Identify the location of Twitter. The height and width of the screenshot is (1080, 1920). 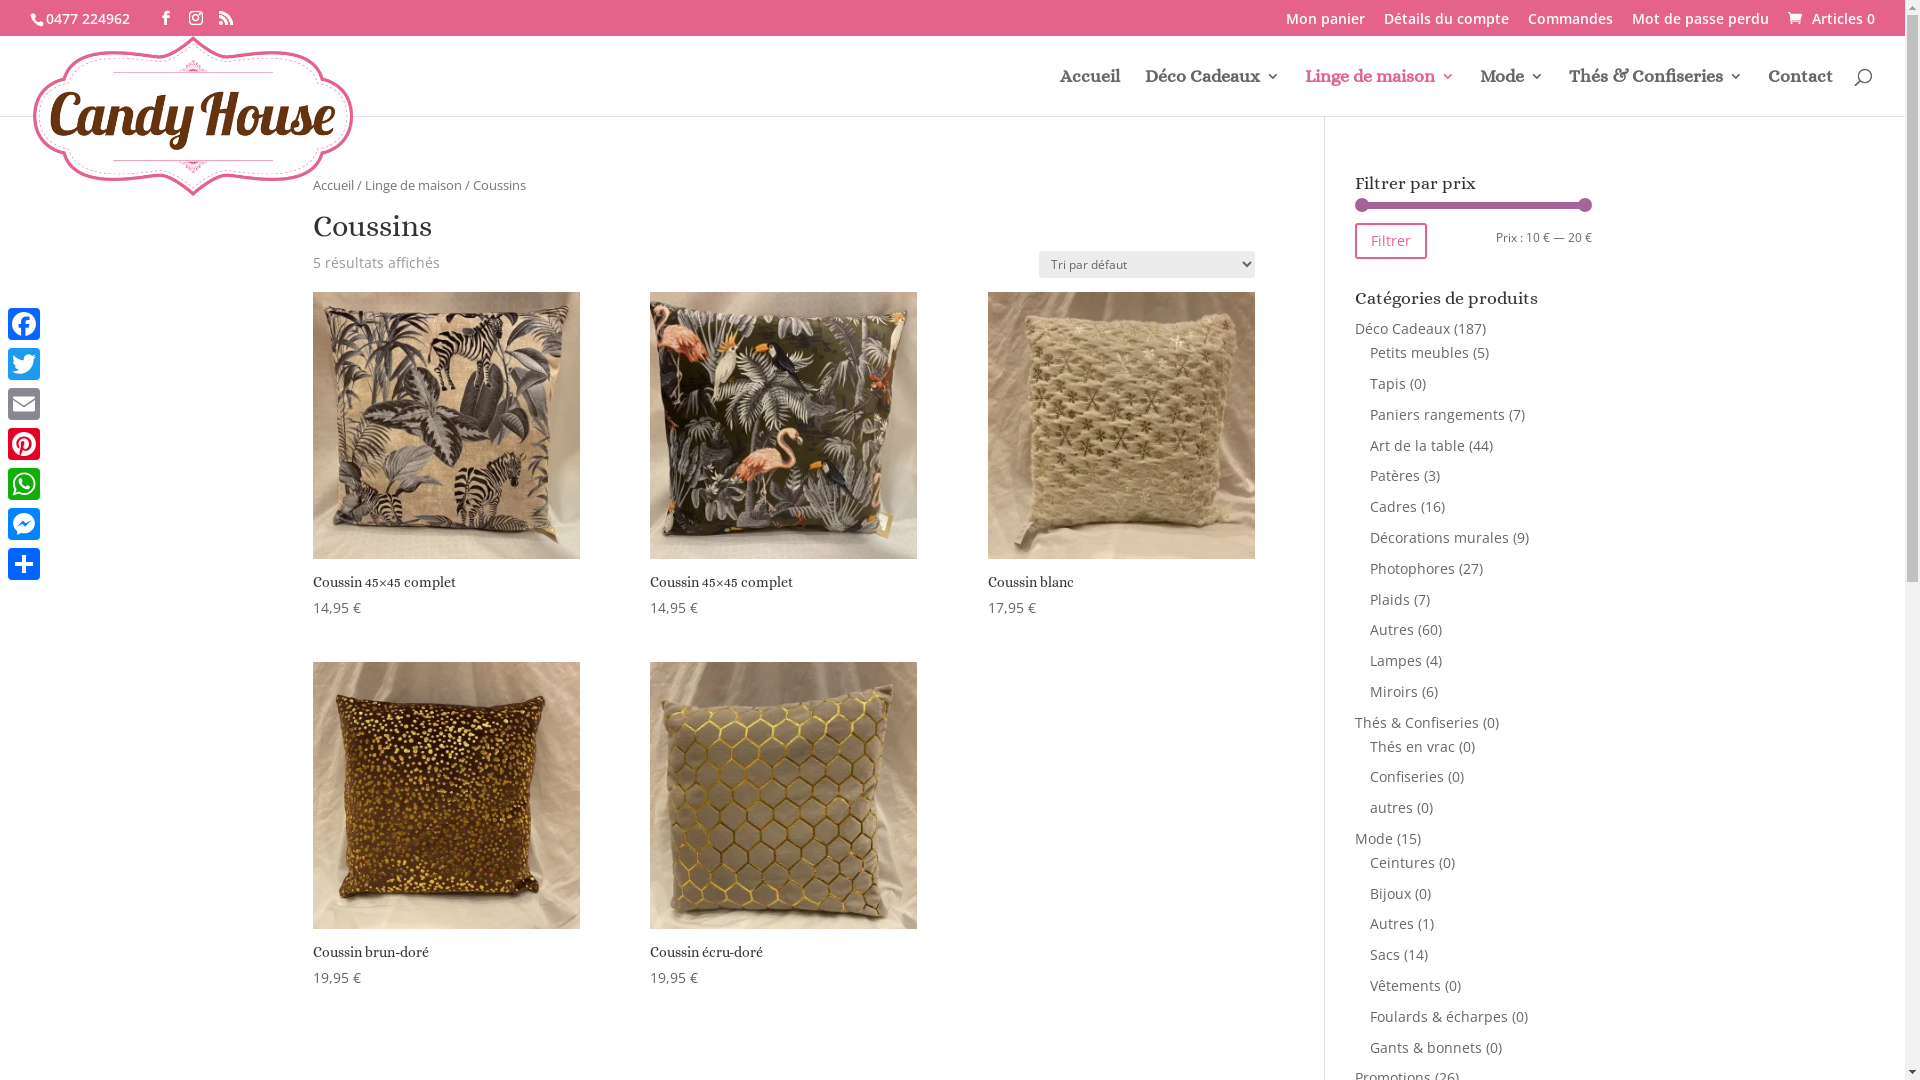
(24, 364).